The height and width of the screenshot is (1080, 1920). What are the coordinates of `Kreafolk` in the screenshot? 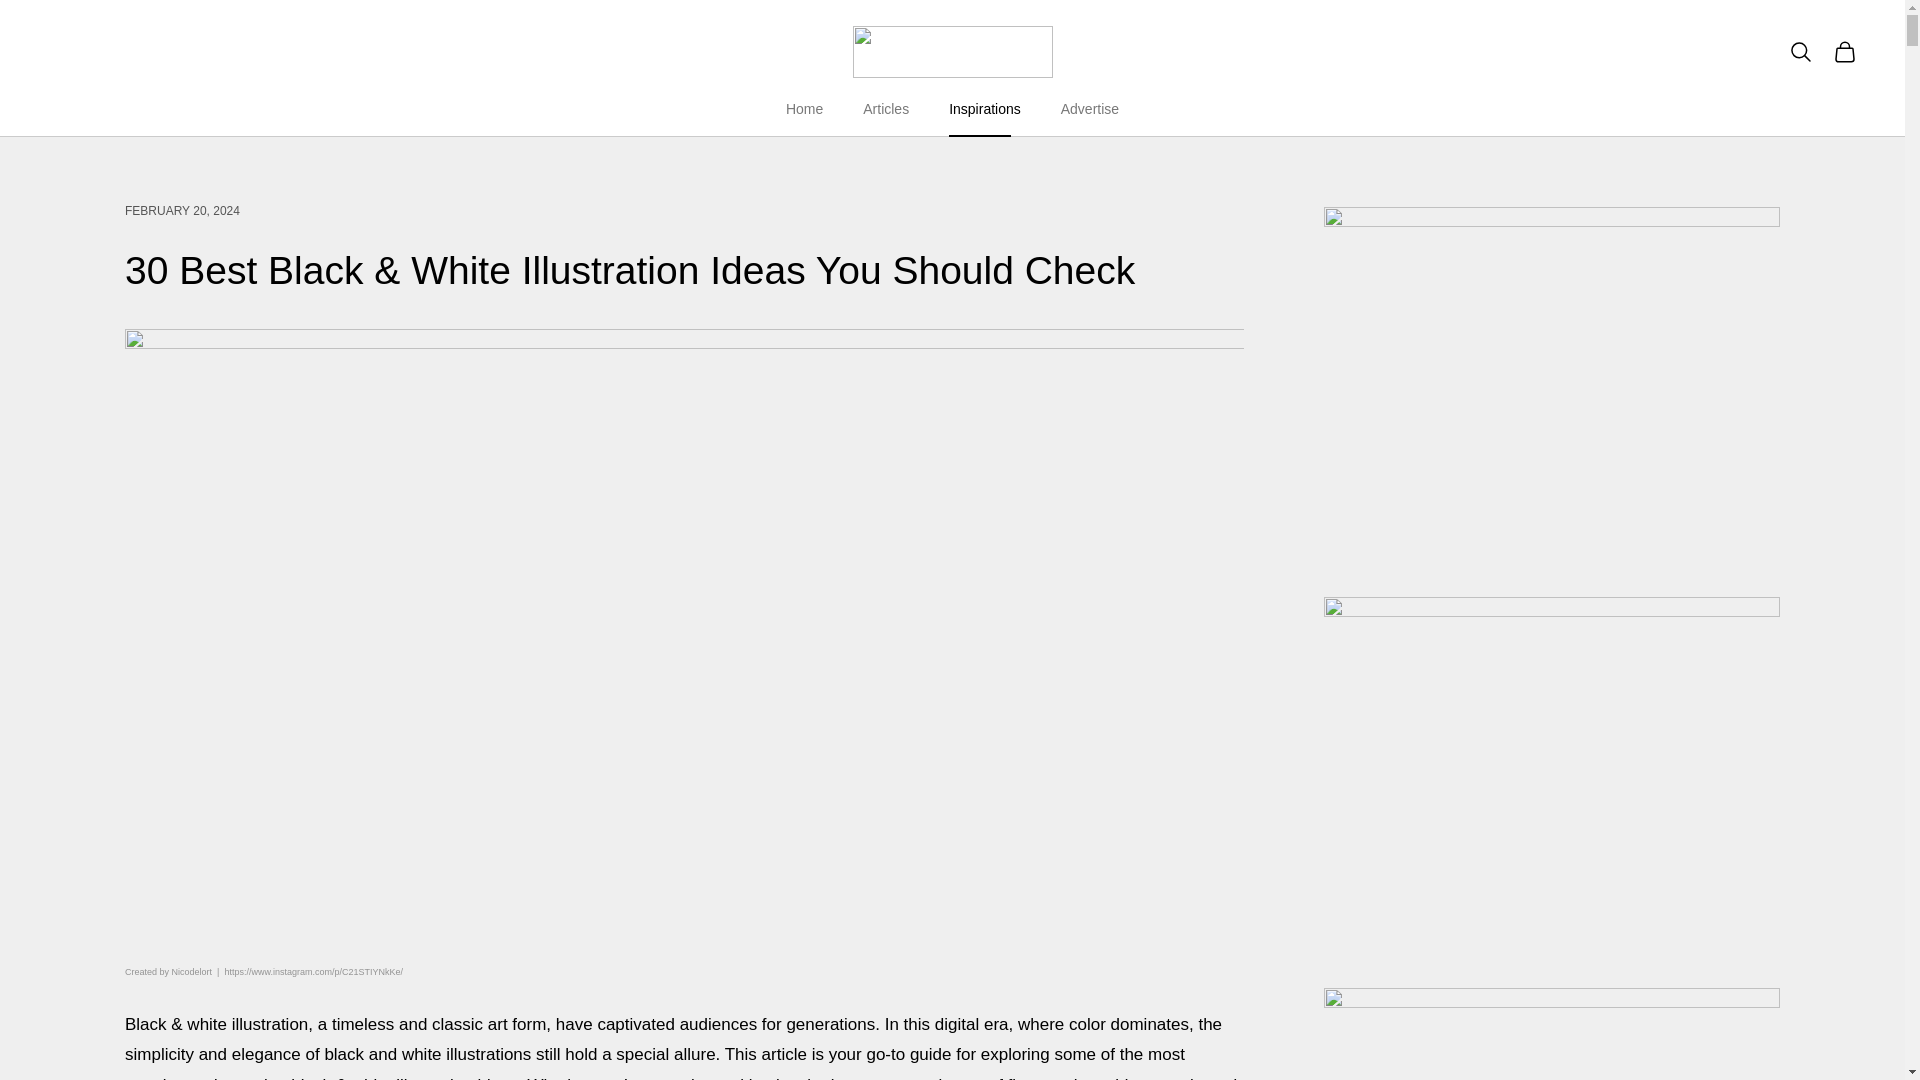 It's located at (952, 51).